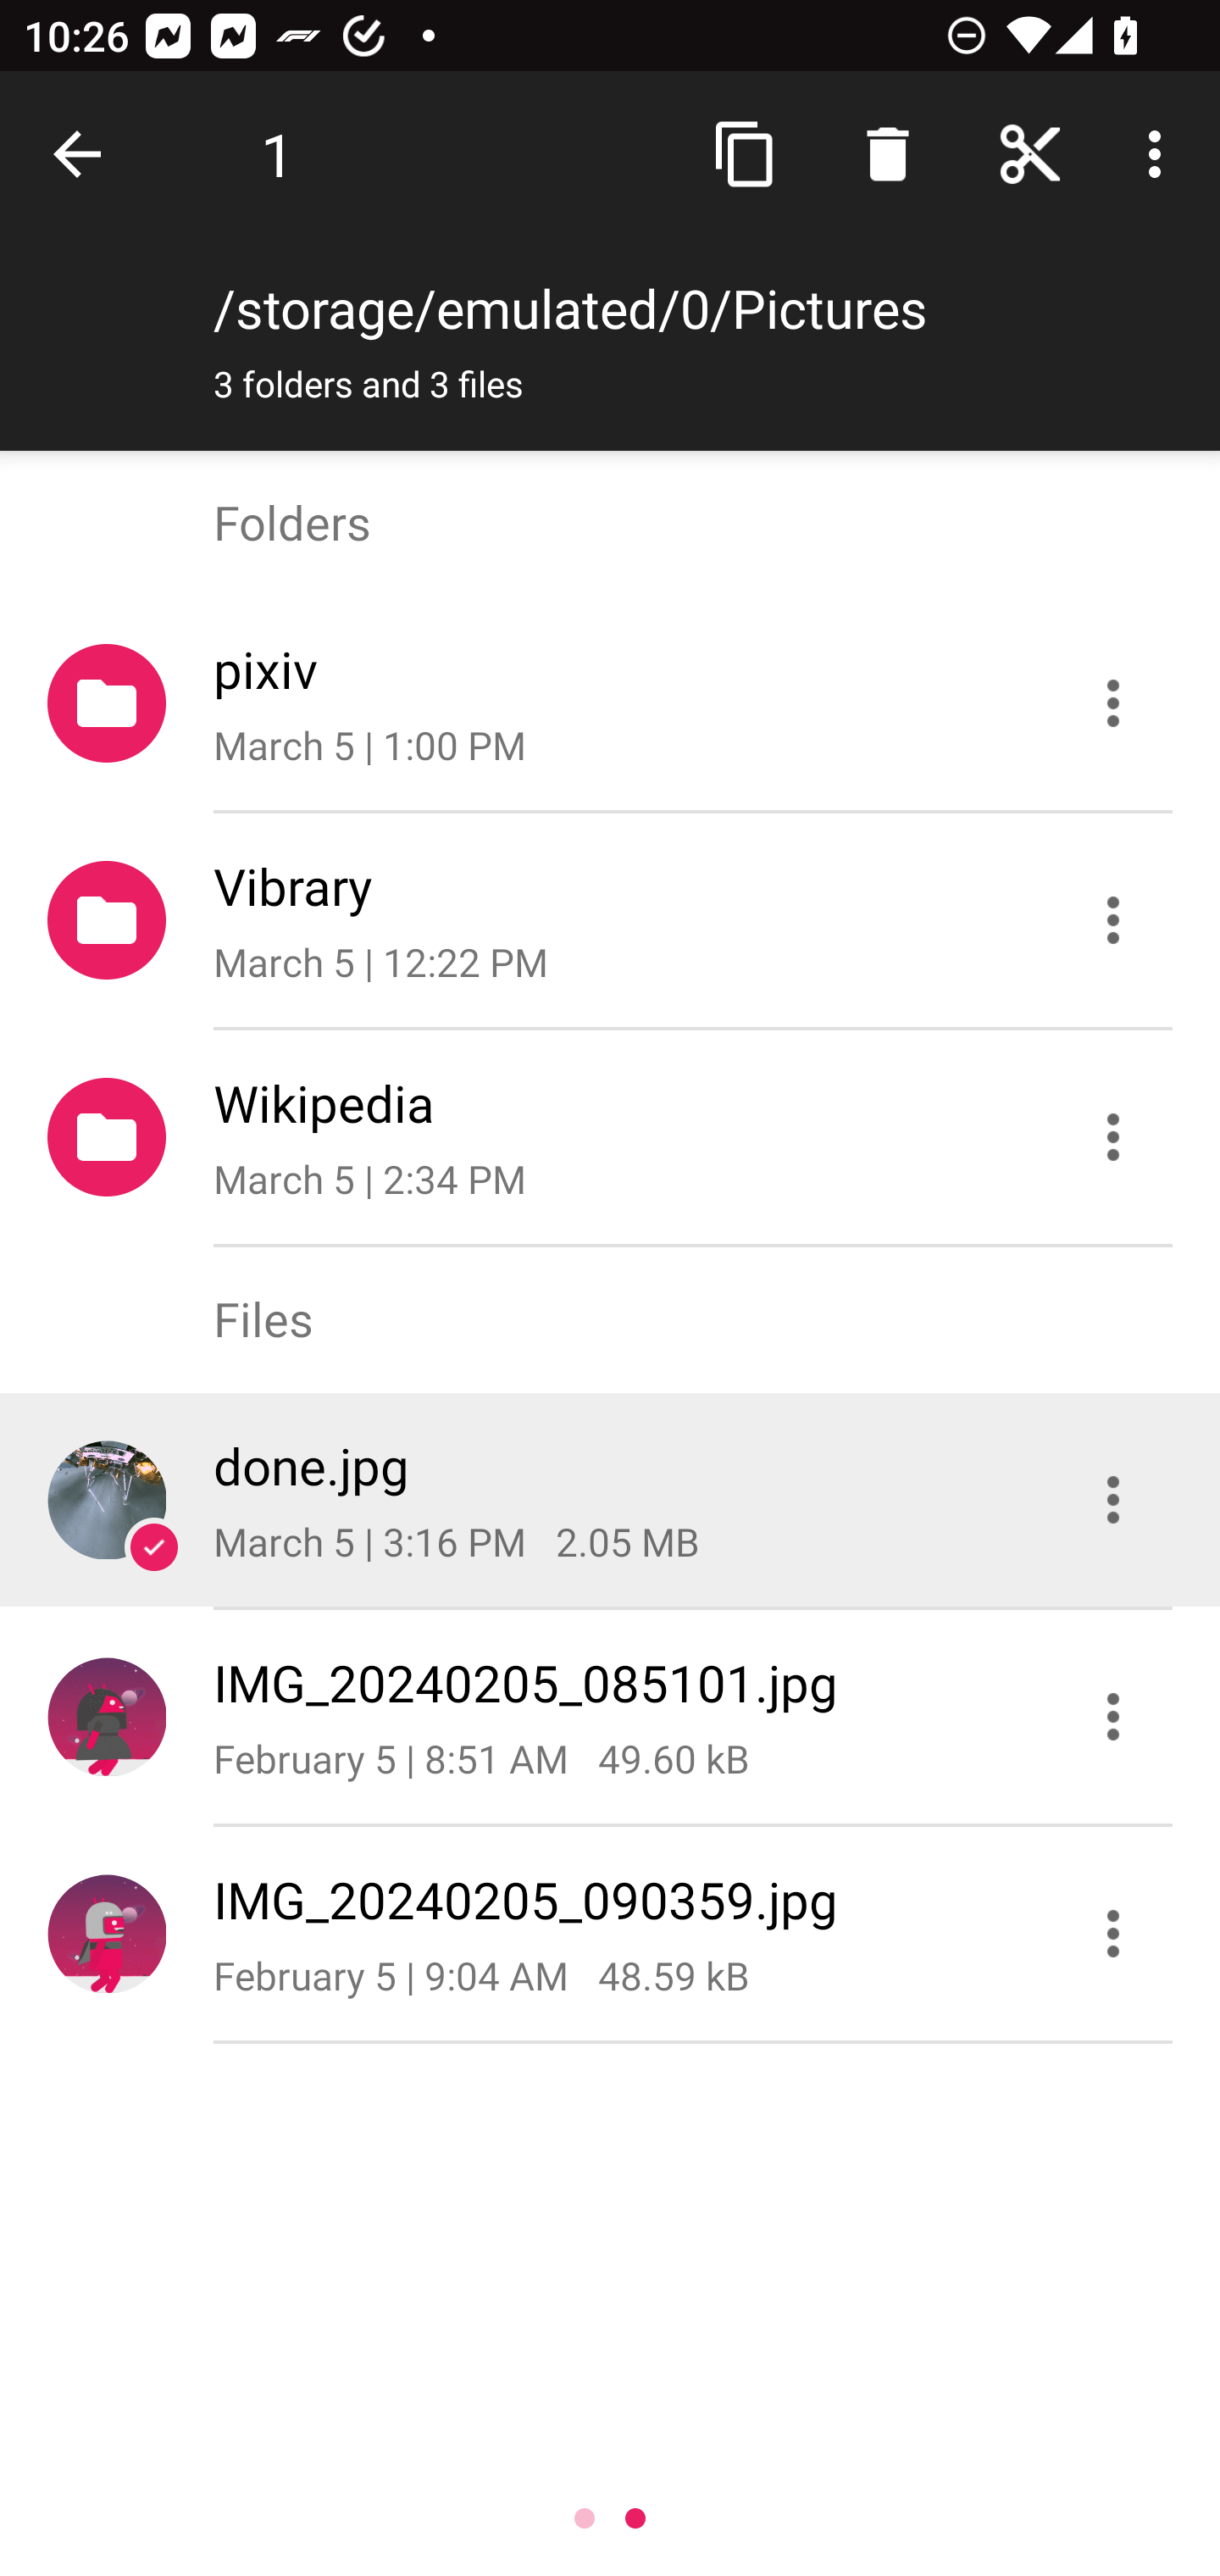  I want to click on icon, so click(107, 1934).